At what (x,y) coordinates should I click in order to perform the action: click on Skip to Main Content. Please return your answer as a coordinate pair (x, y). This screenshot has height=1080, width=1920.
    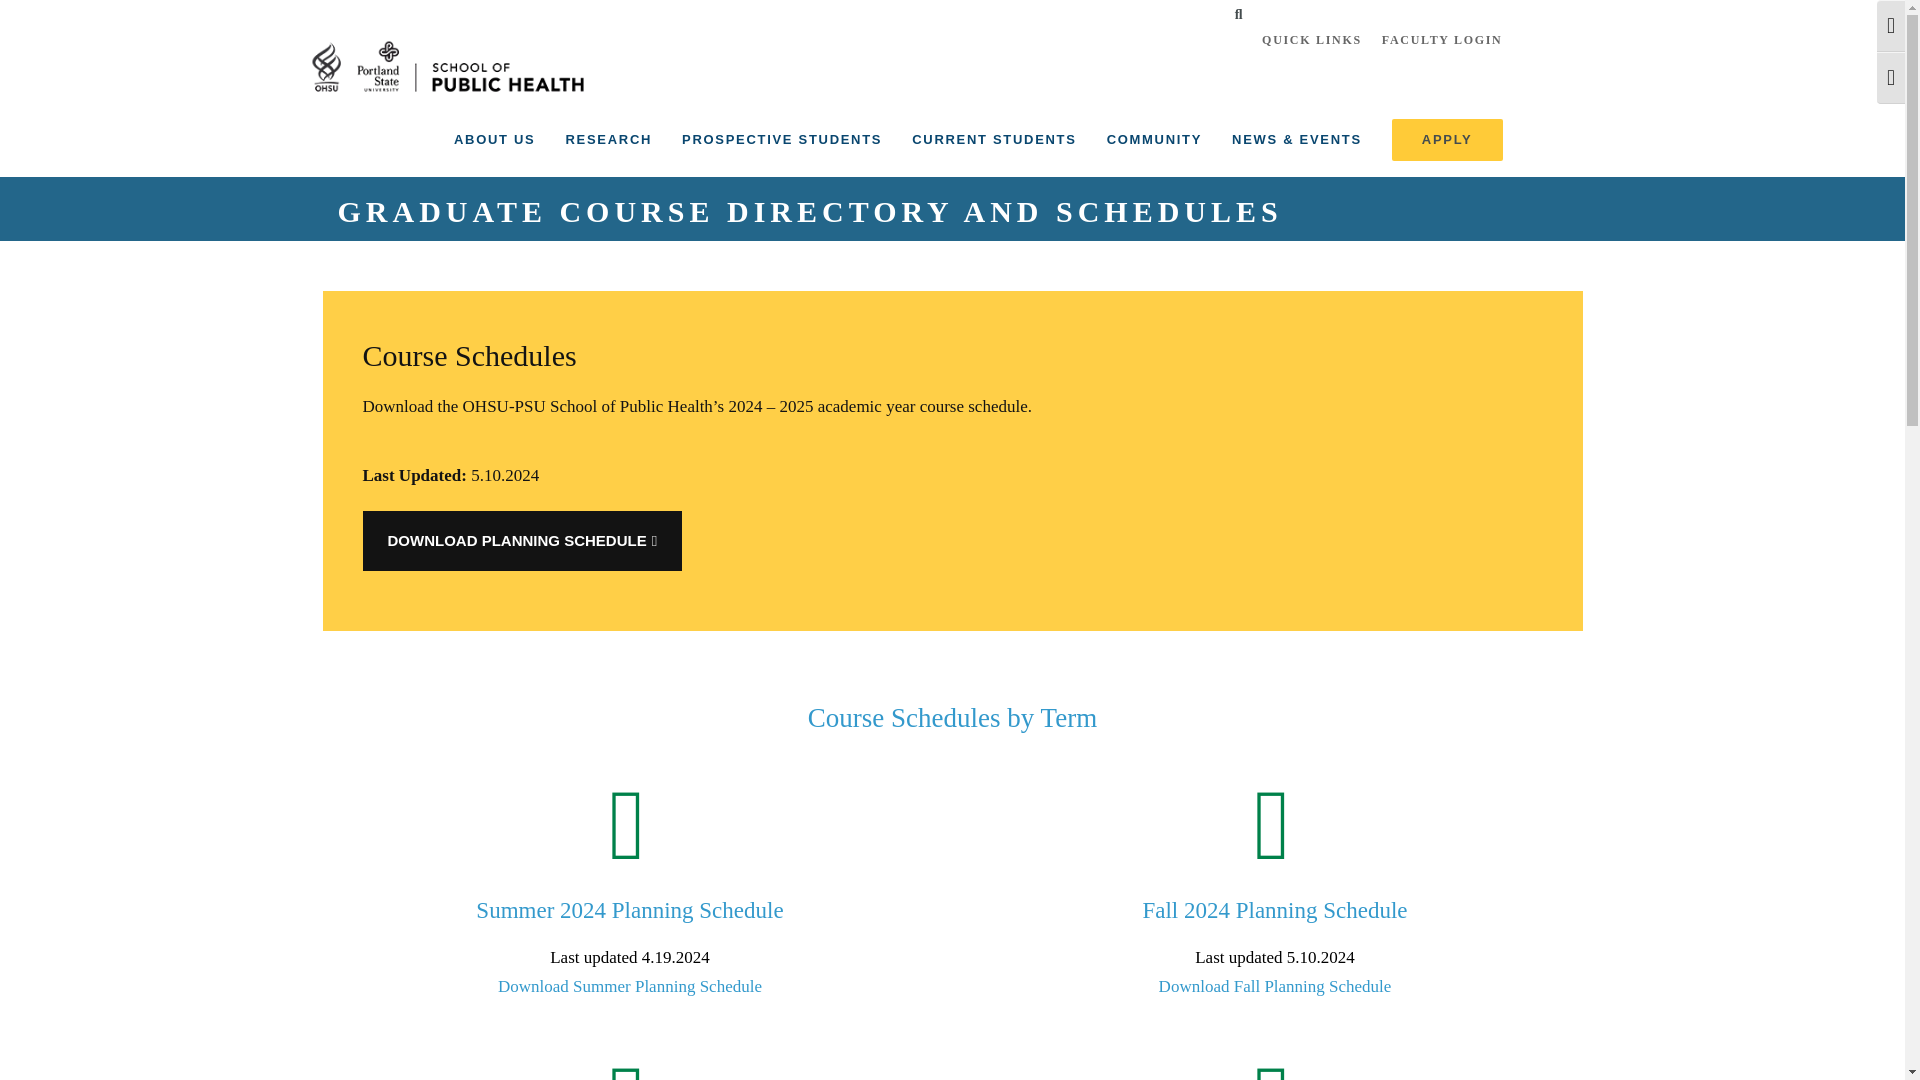
    Looking at the image, I should click on (80, 1).